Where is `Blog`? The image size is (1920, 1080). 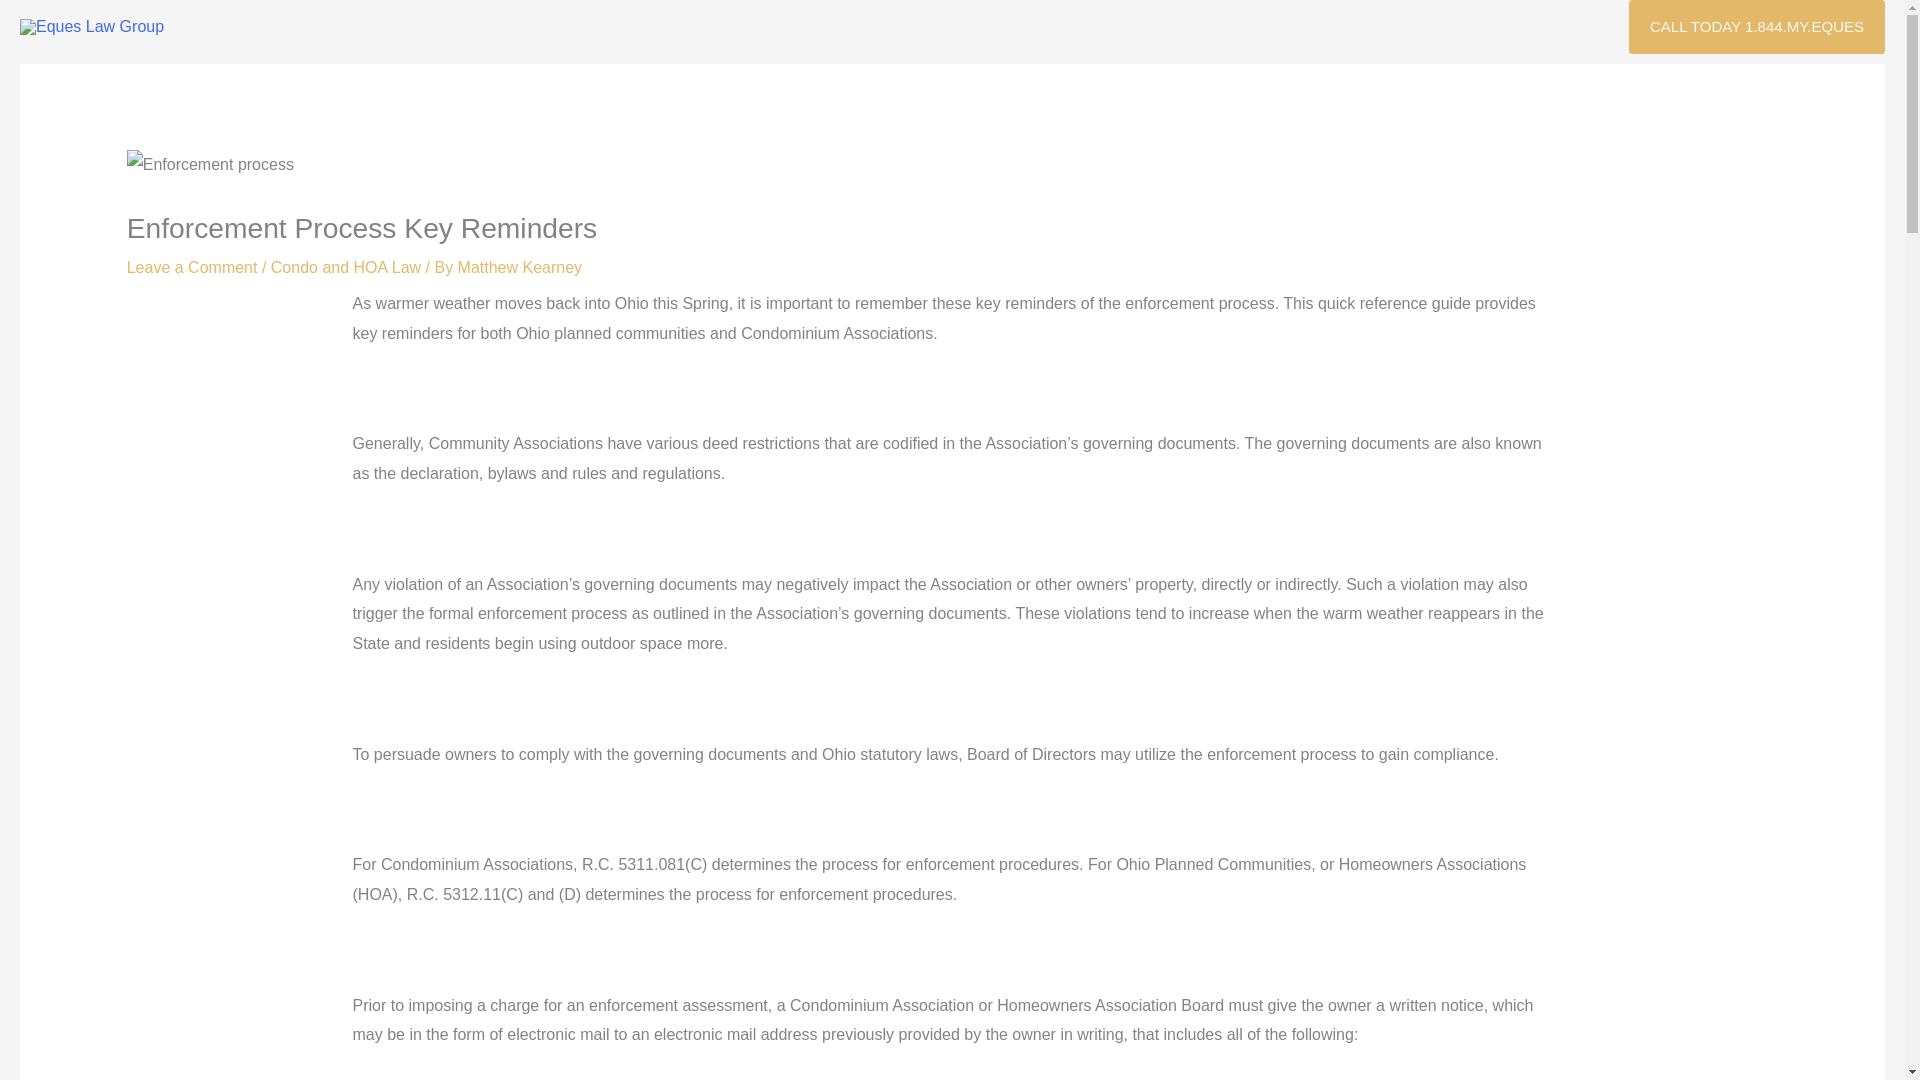 Blog is located at coordinates (1765, 89).